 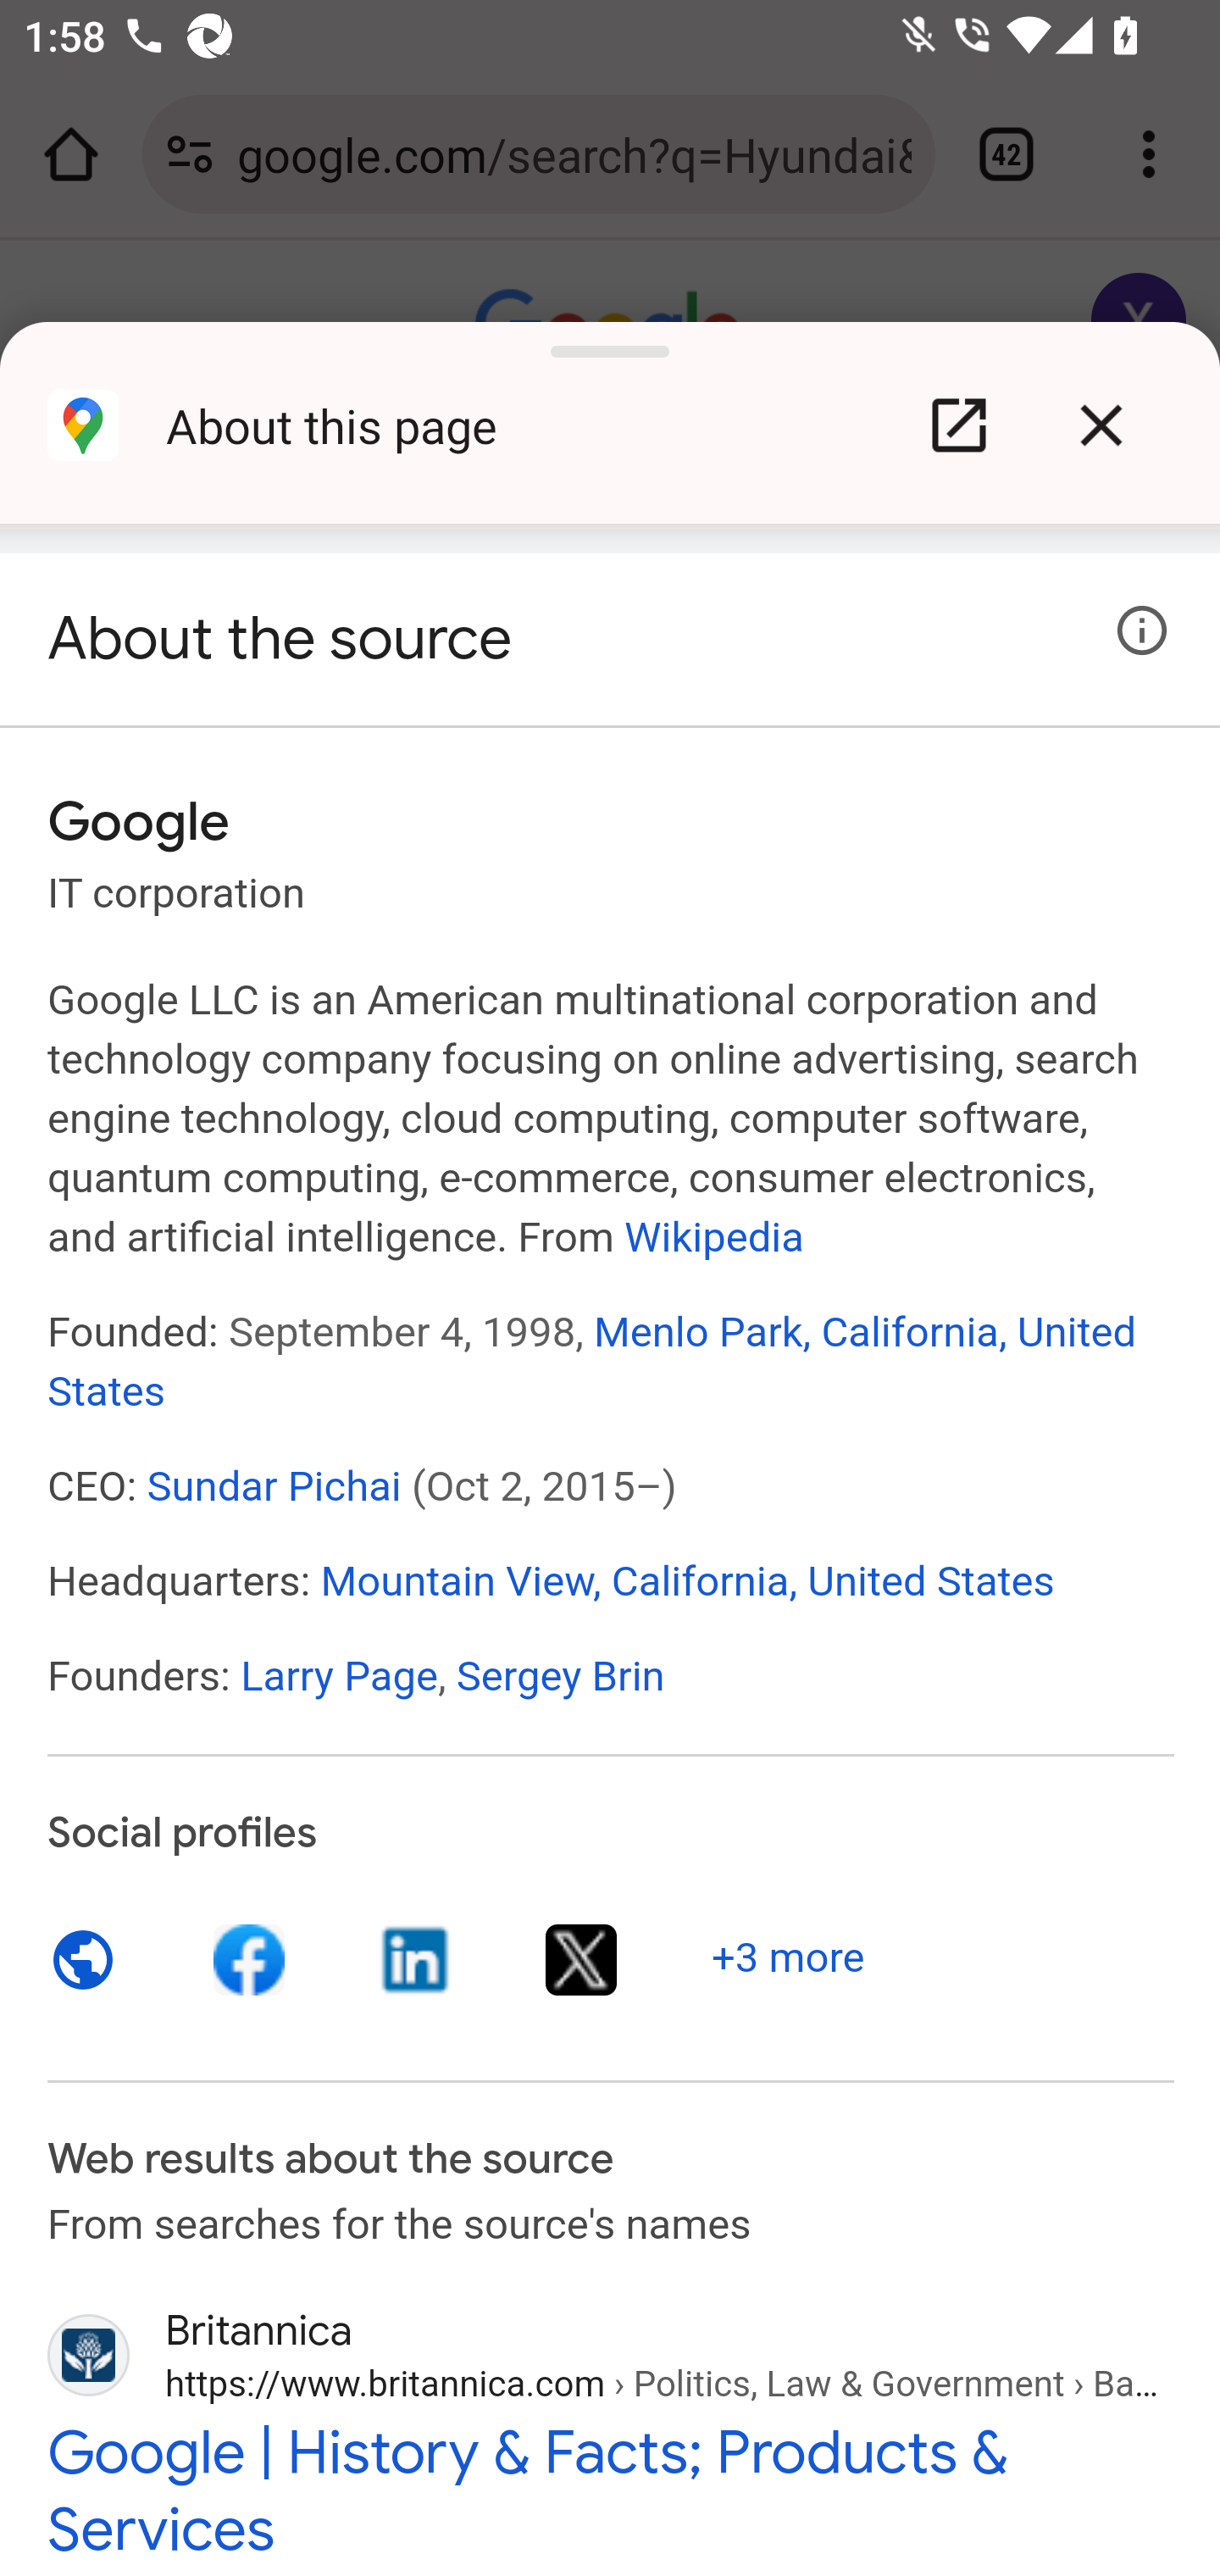 I want to click on Larry Page, so click(x=339, y=1675).